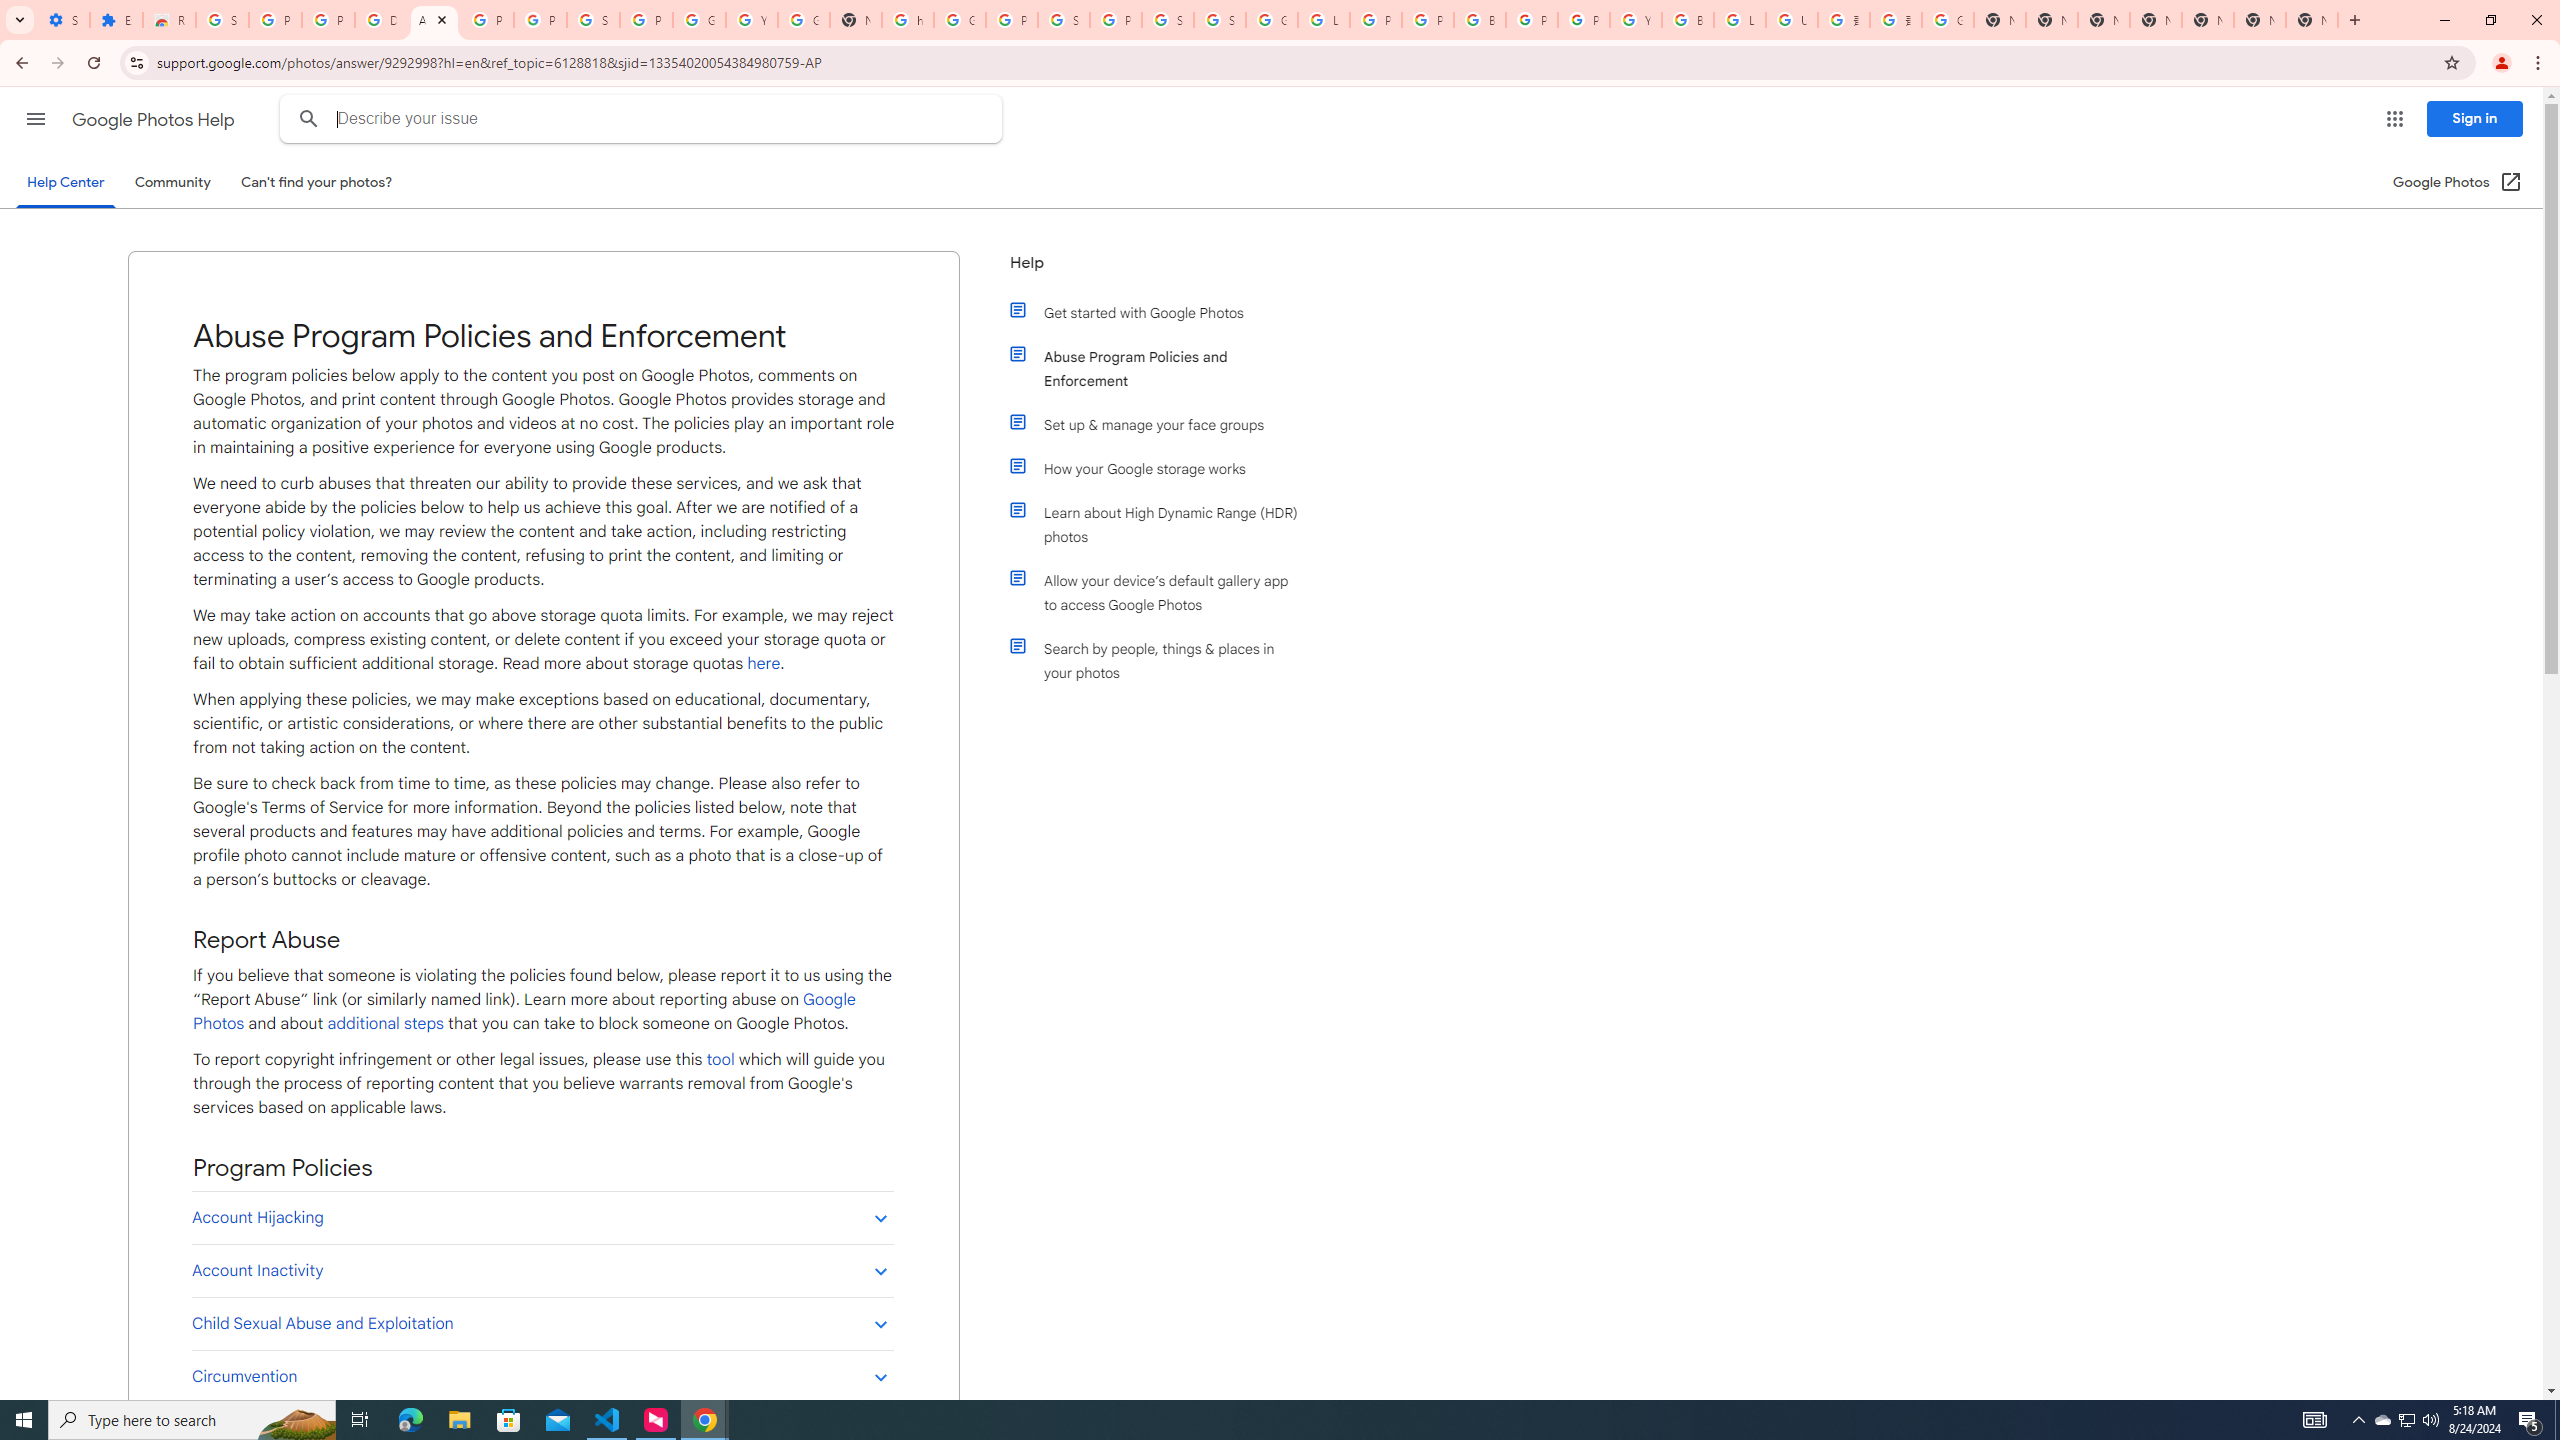  What do you see at coordinates (1948, 20) in the screenshot?
I see `Google Images` at bounding box center [1948, 20].